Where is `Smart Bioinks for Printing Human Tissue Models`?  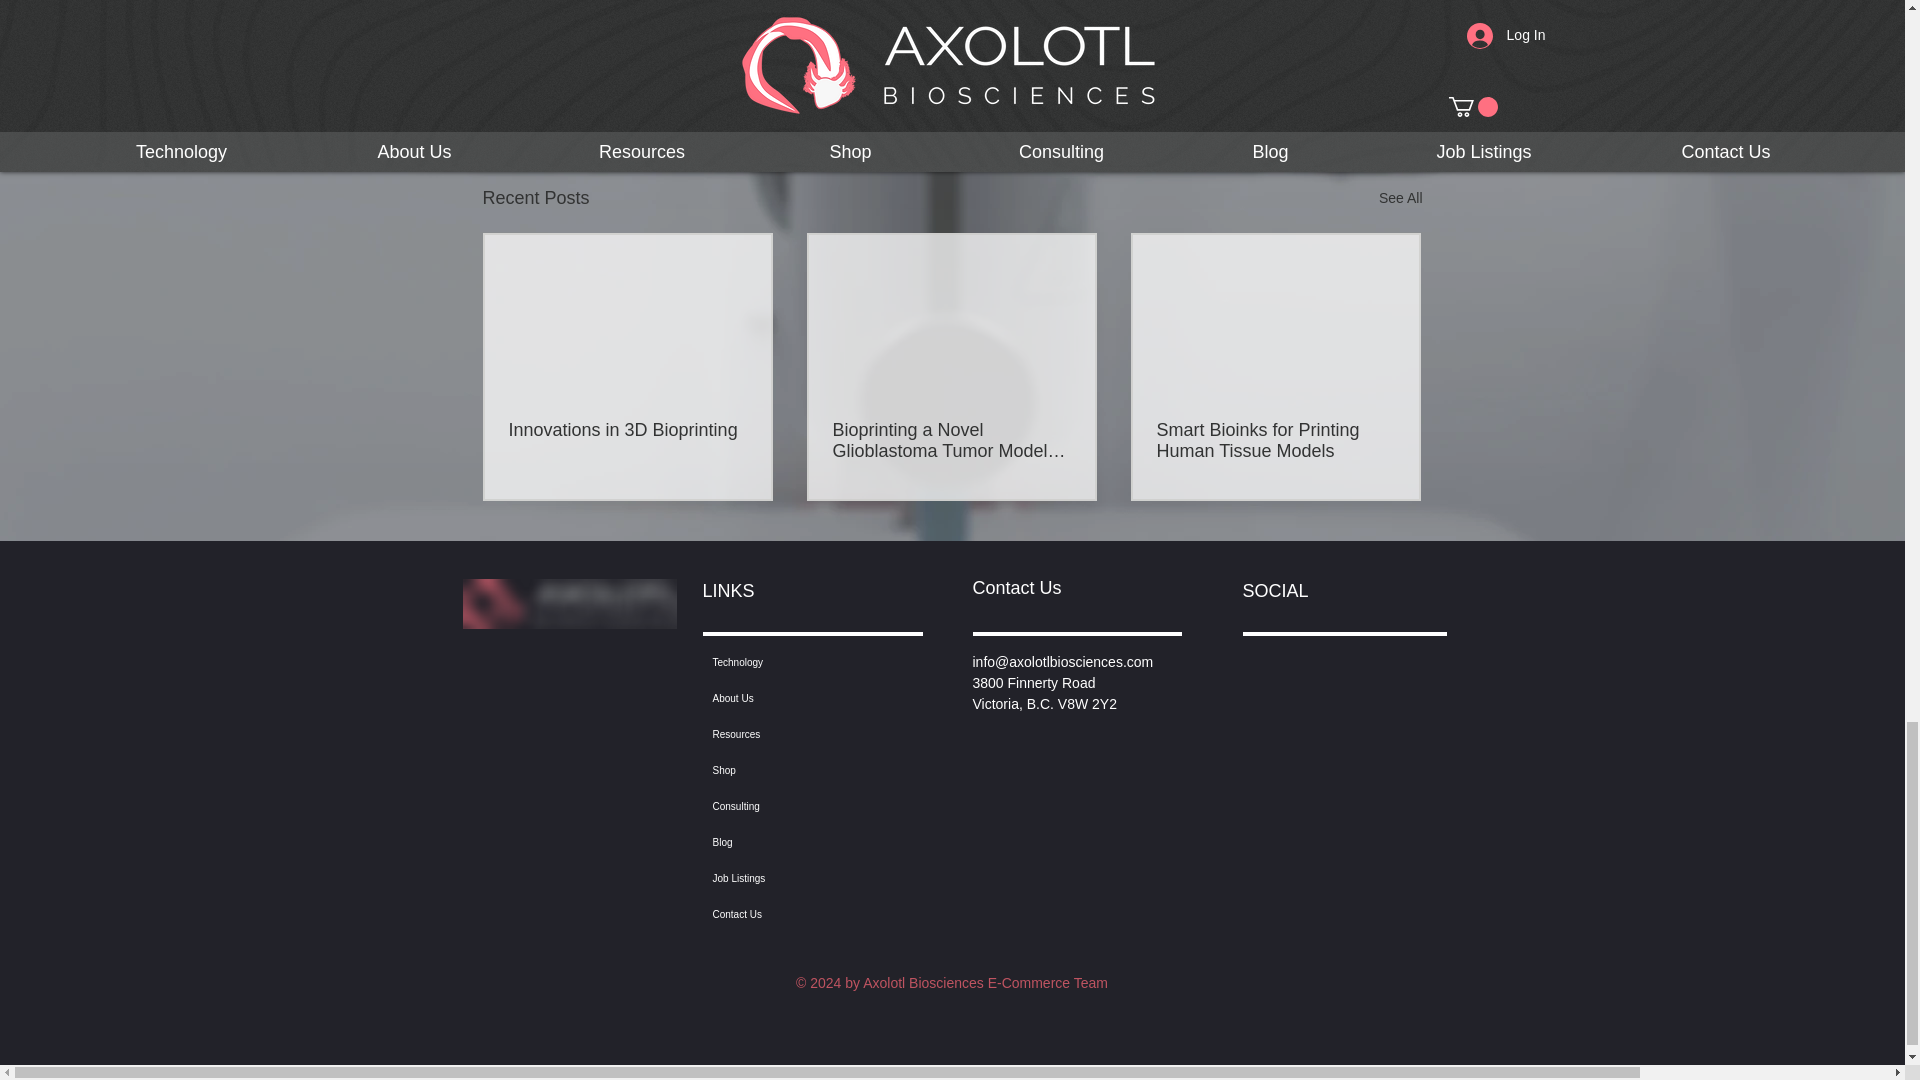
Smart Bioinks for Printing Human Tissue Models is located at coordinates (1274, 441).